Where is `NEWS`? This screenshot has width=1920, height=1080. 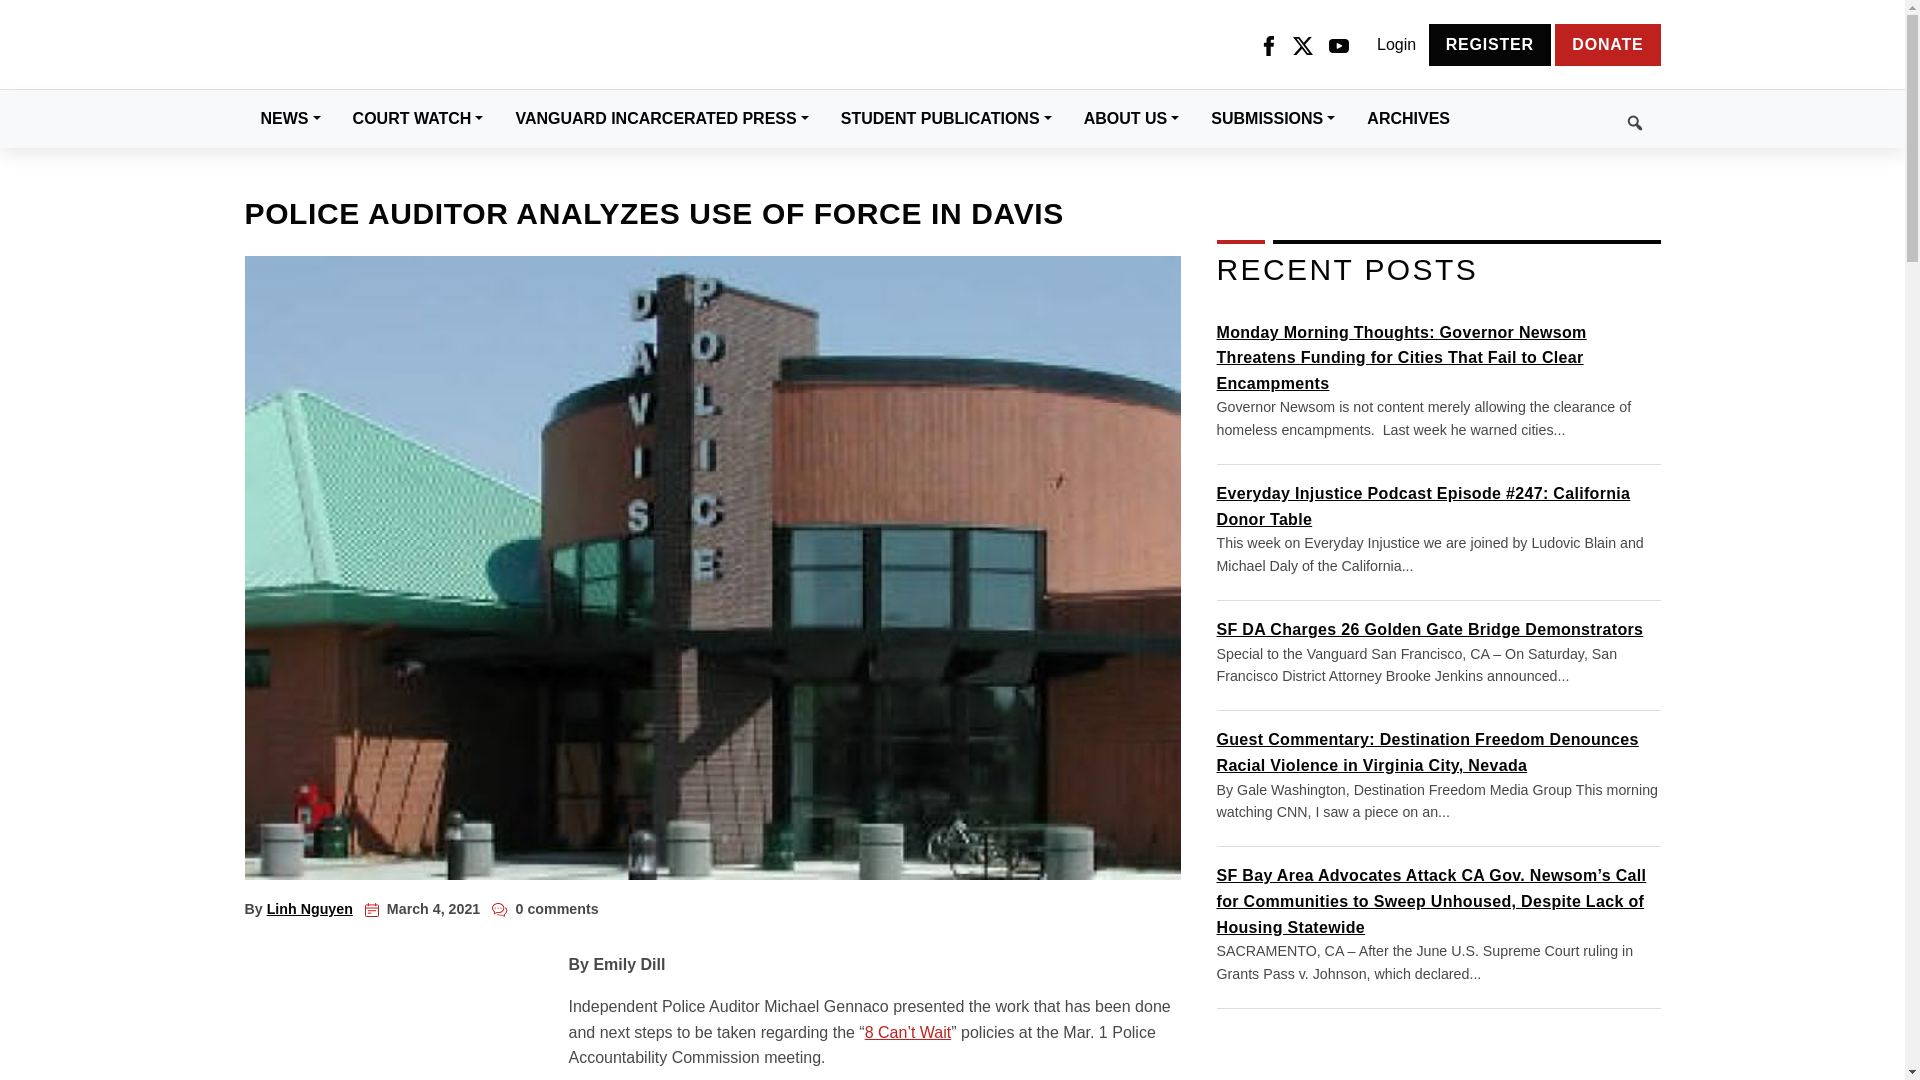 NEWS is located at coordinates (290, 118).